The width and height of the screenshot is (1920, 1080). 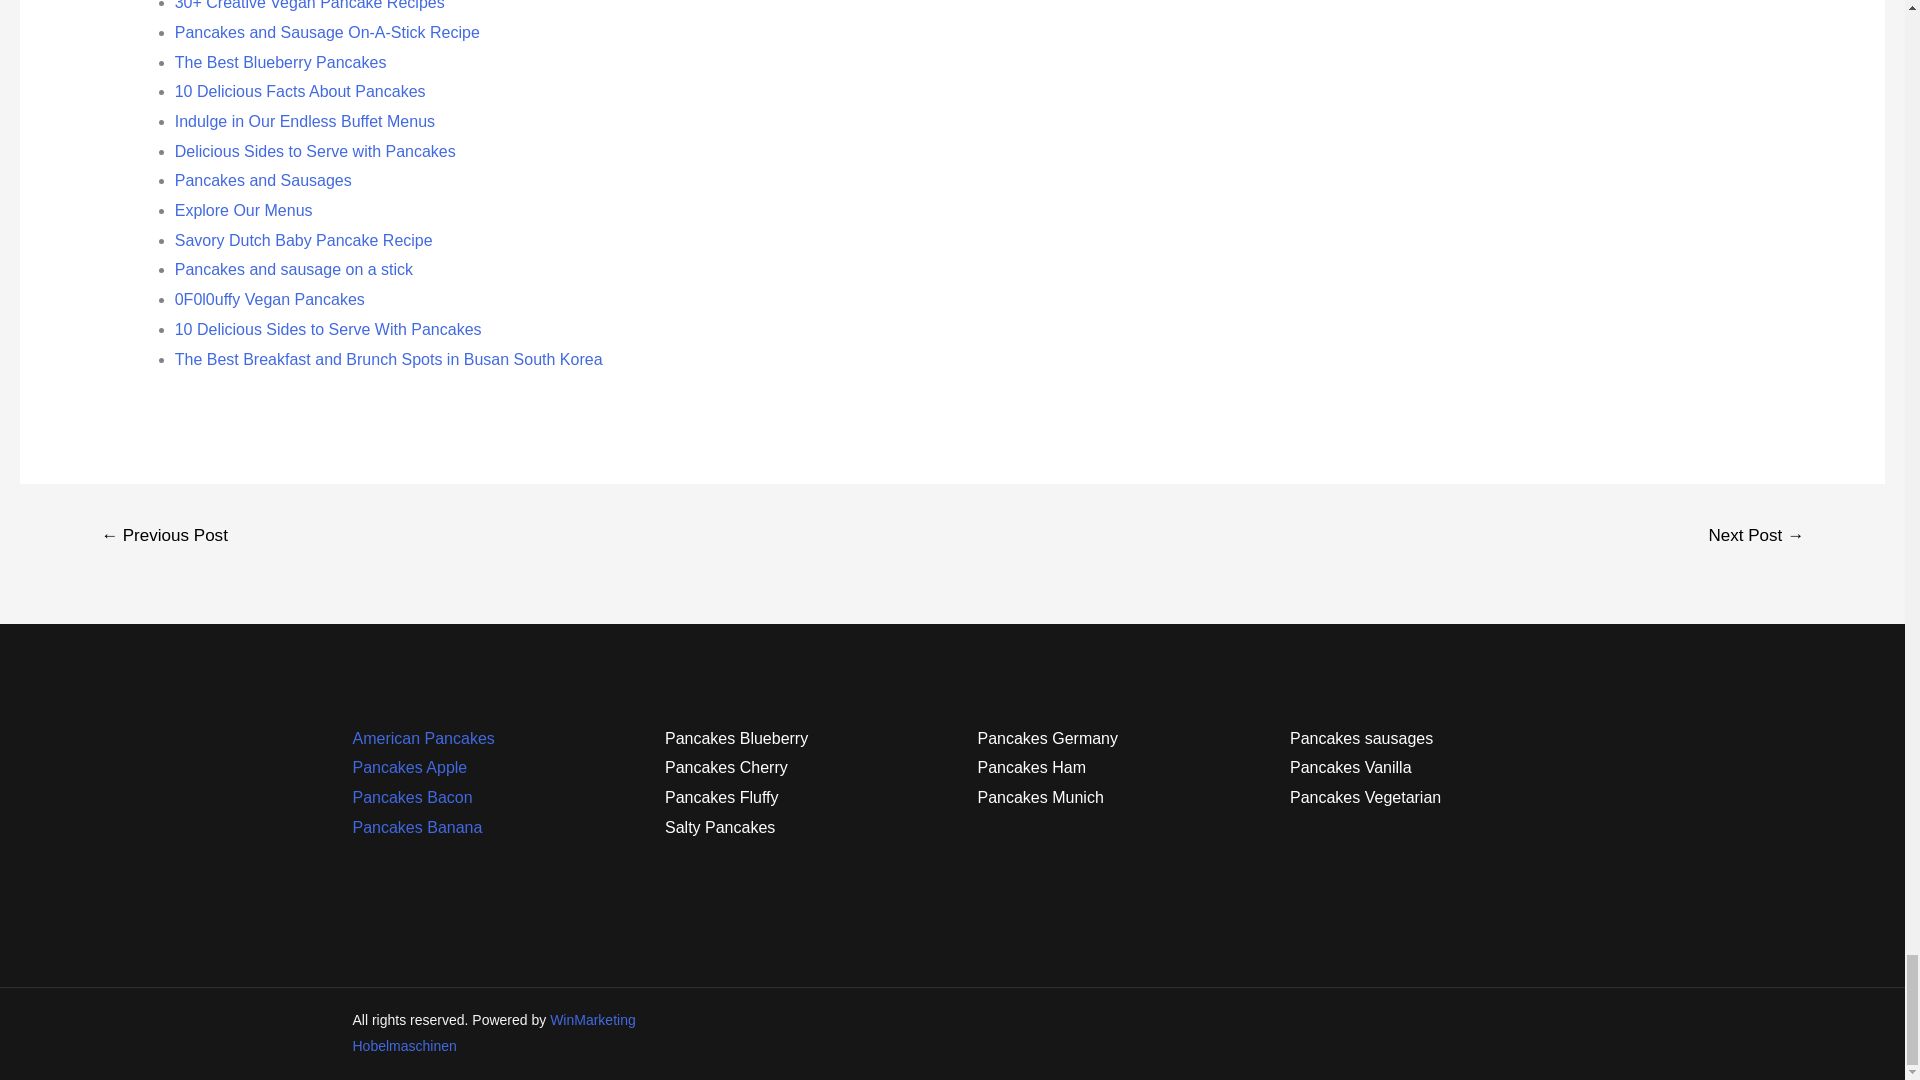 I want to click on Explore Our Menus, so click(x=243, y=210).